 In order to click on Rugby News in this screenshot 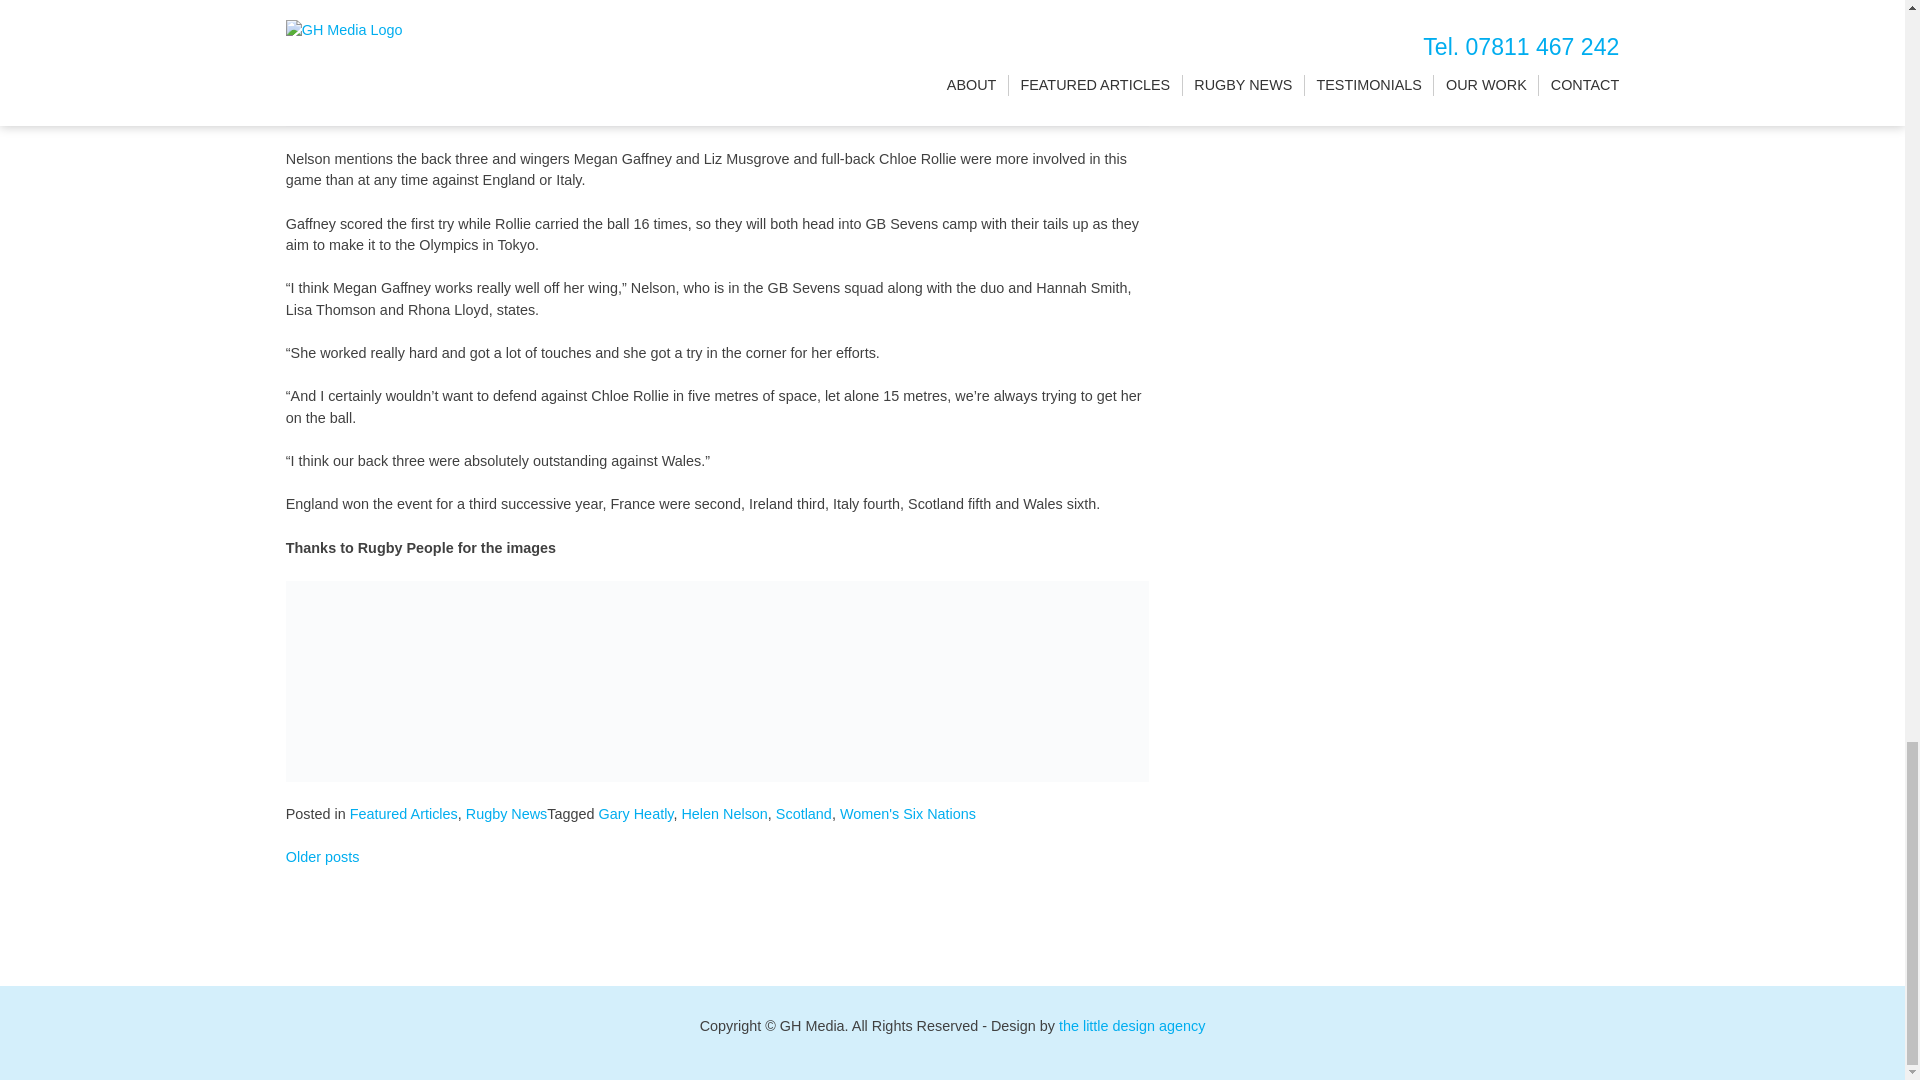, I will do `click(506, 813)`.